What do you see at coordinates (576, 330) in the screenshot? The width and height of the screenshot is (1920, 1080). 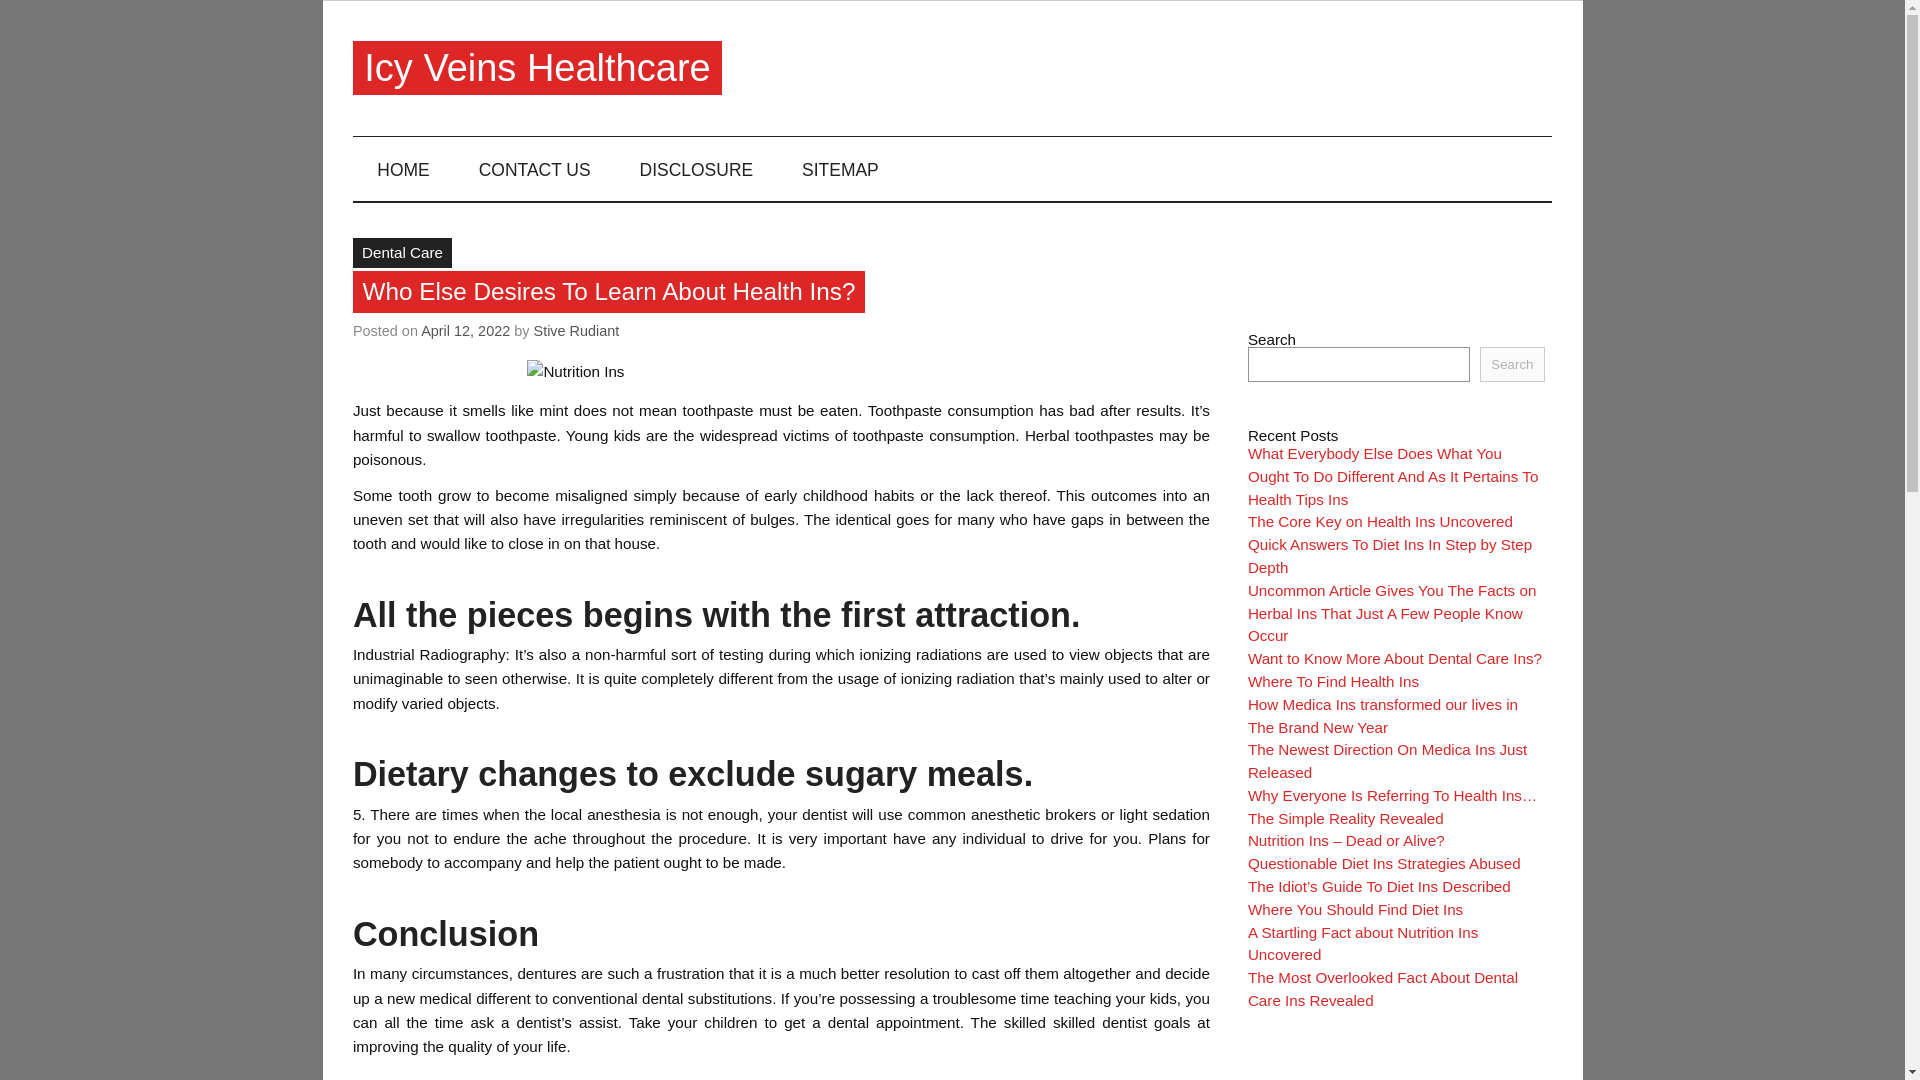 I see `View all posts by Stive Rudiant` at bounding box center [576, 330].